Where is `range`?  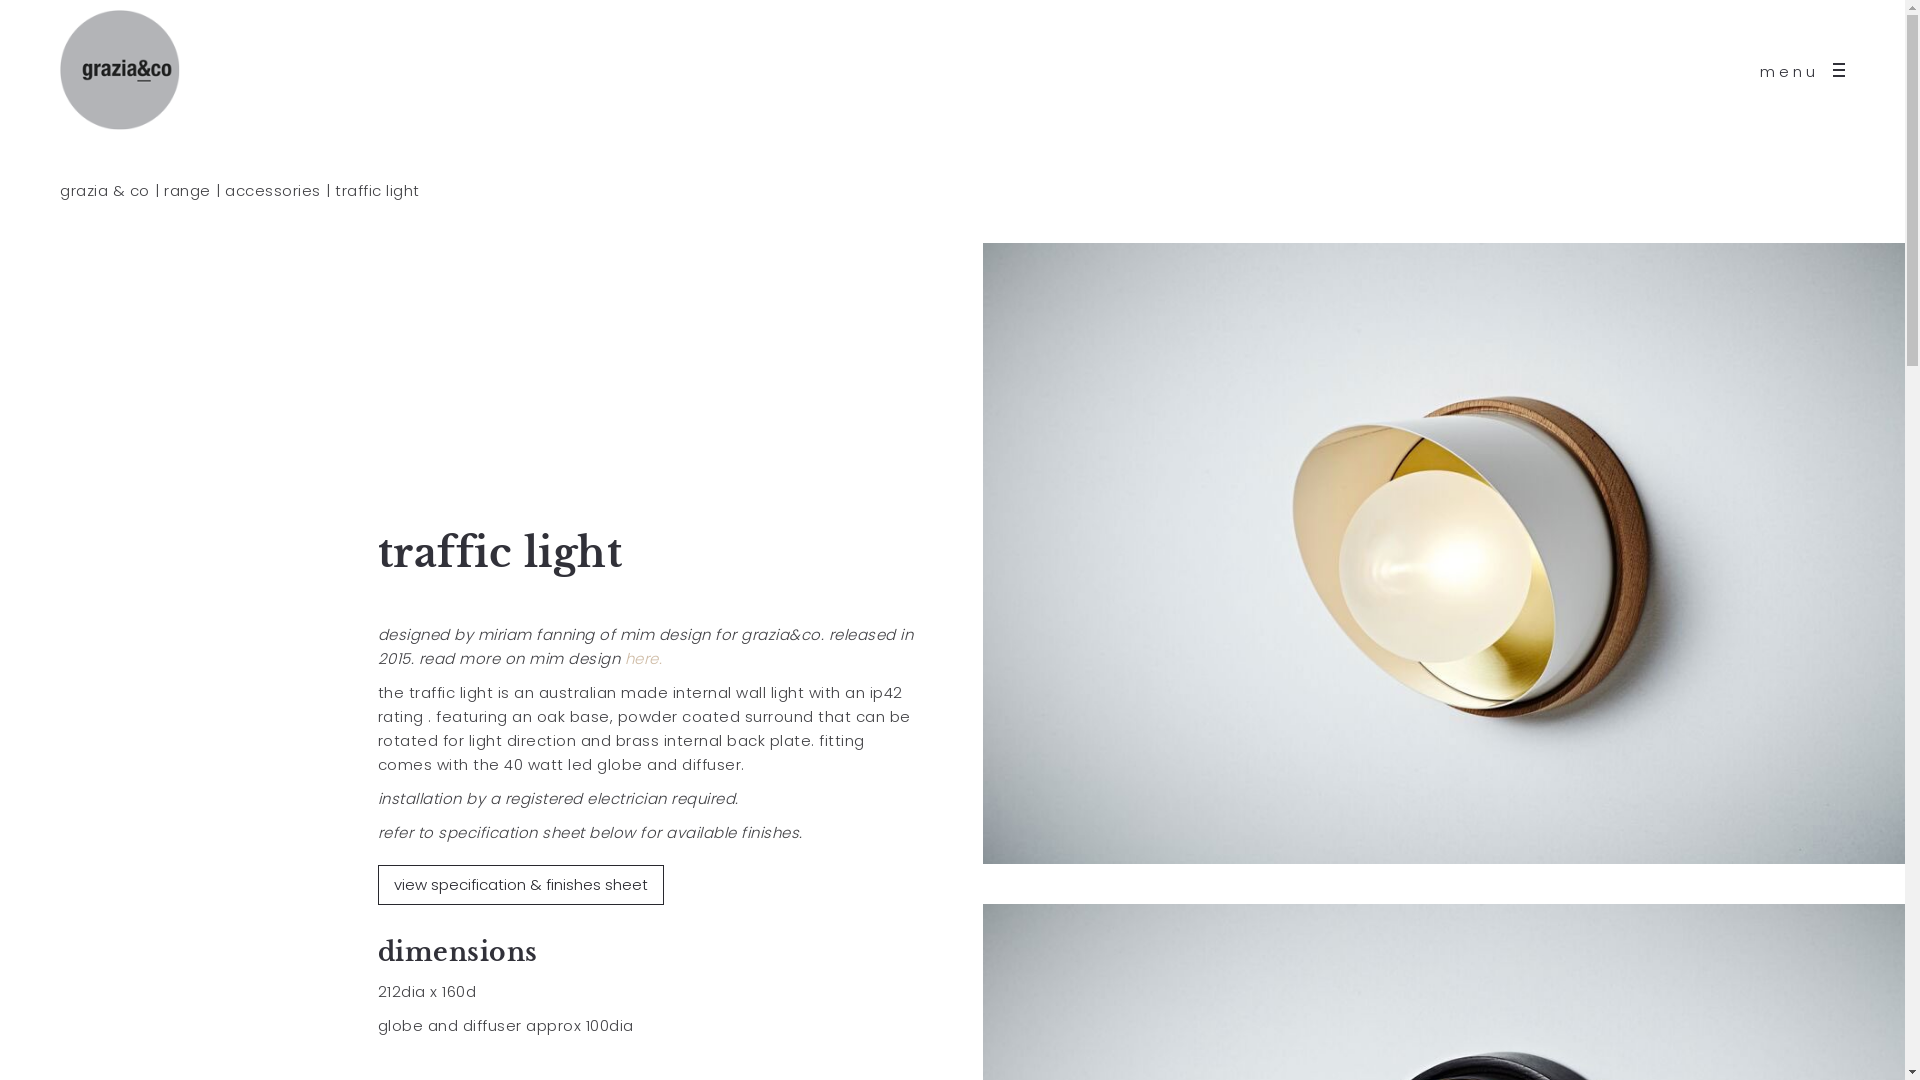
range is located at coordinates (188, 190).